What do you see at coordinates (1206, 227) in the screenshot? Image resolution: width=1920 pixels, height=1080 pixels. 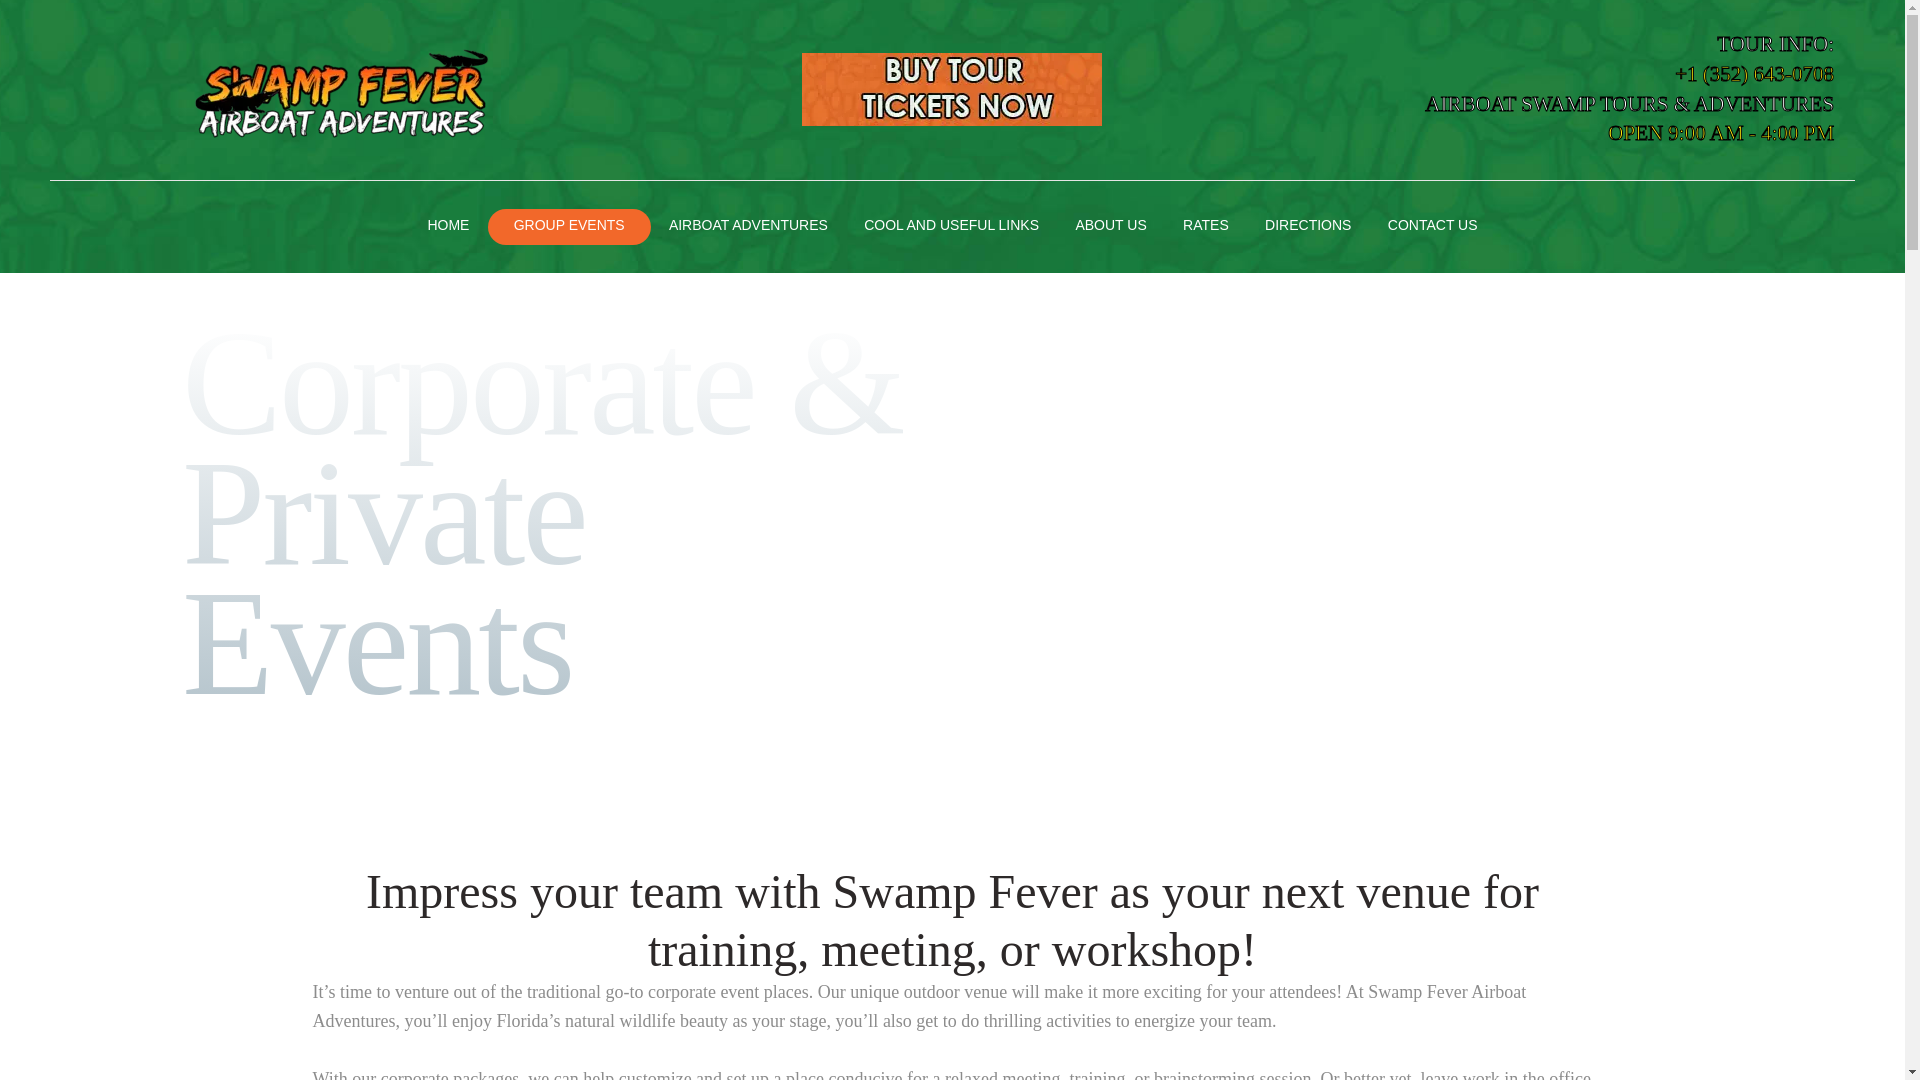 I see `RATES` at bounding box center [1206, 227].